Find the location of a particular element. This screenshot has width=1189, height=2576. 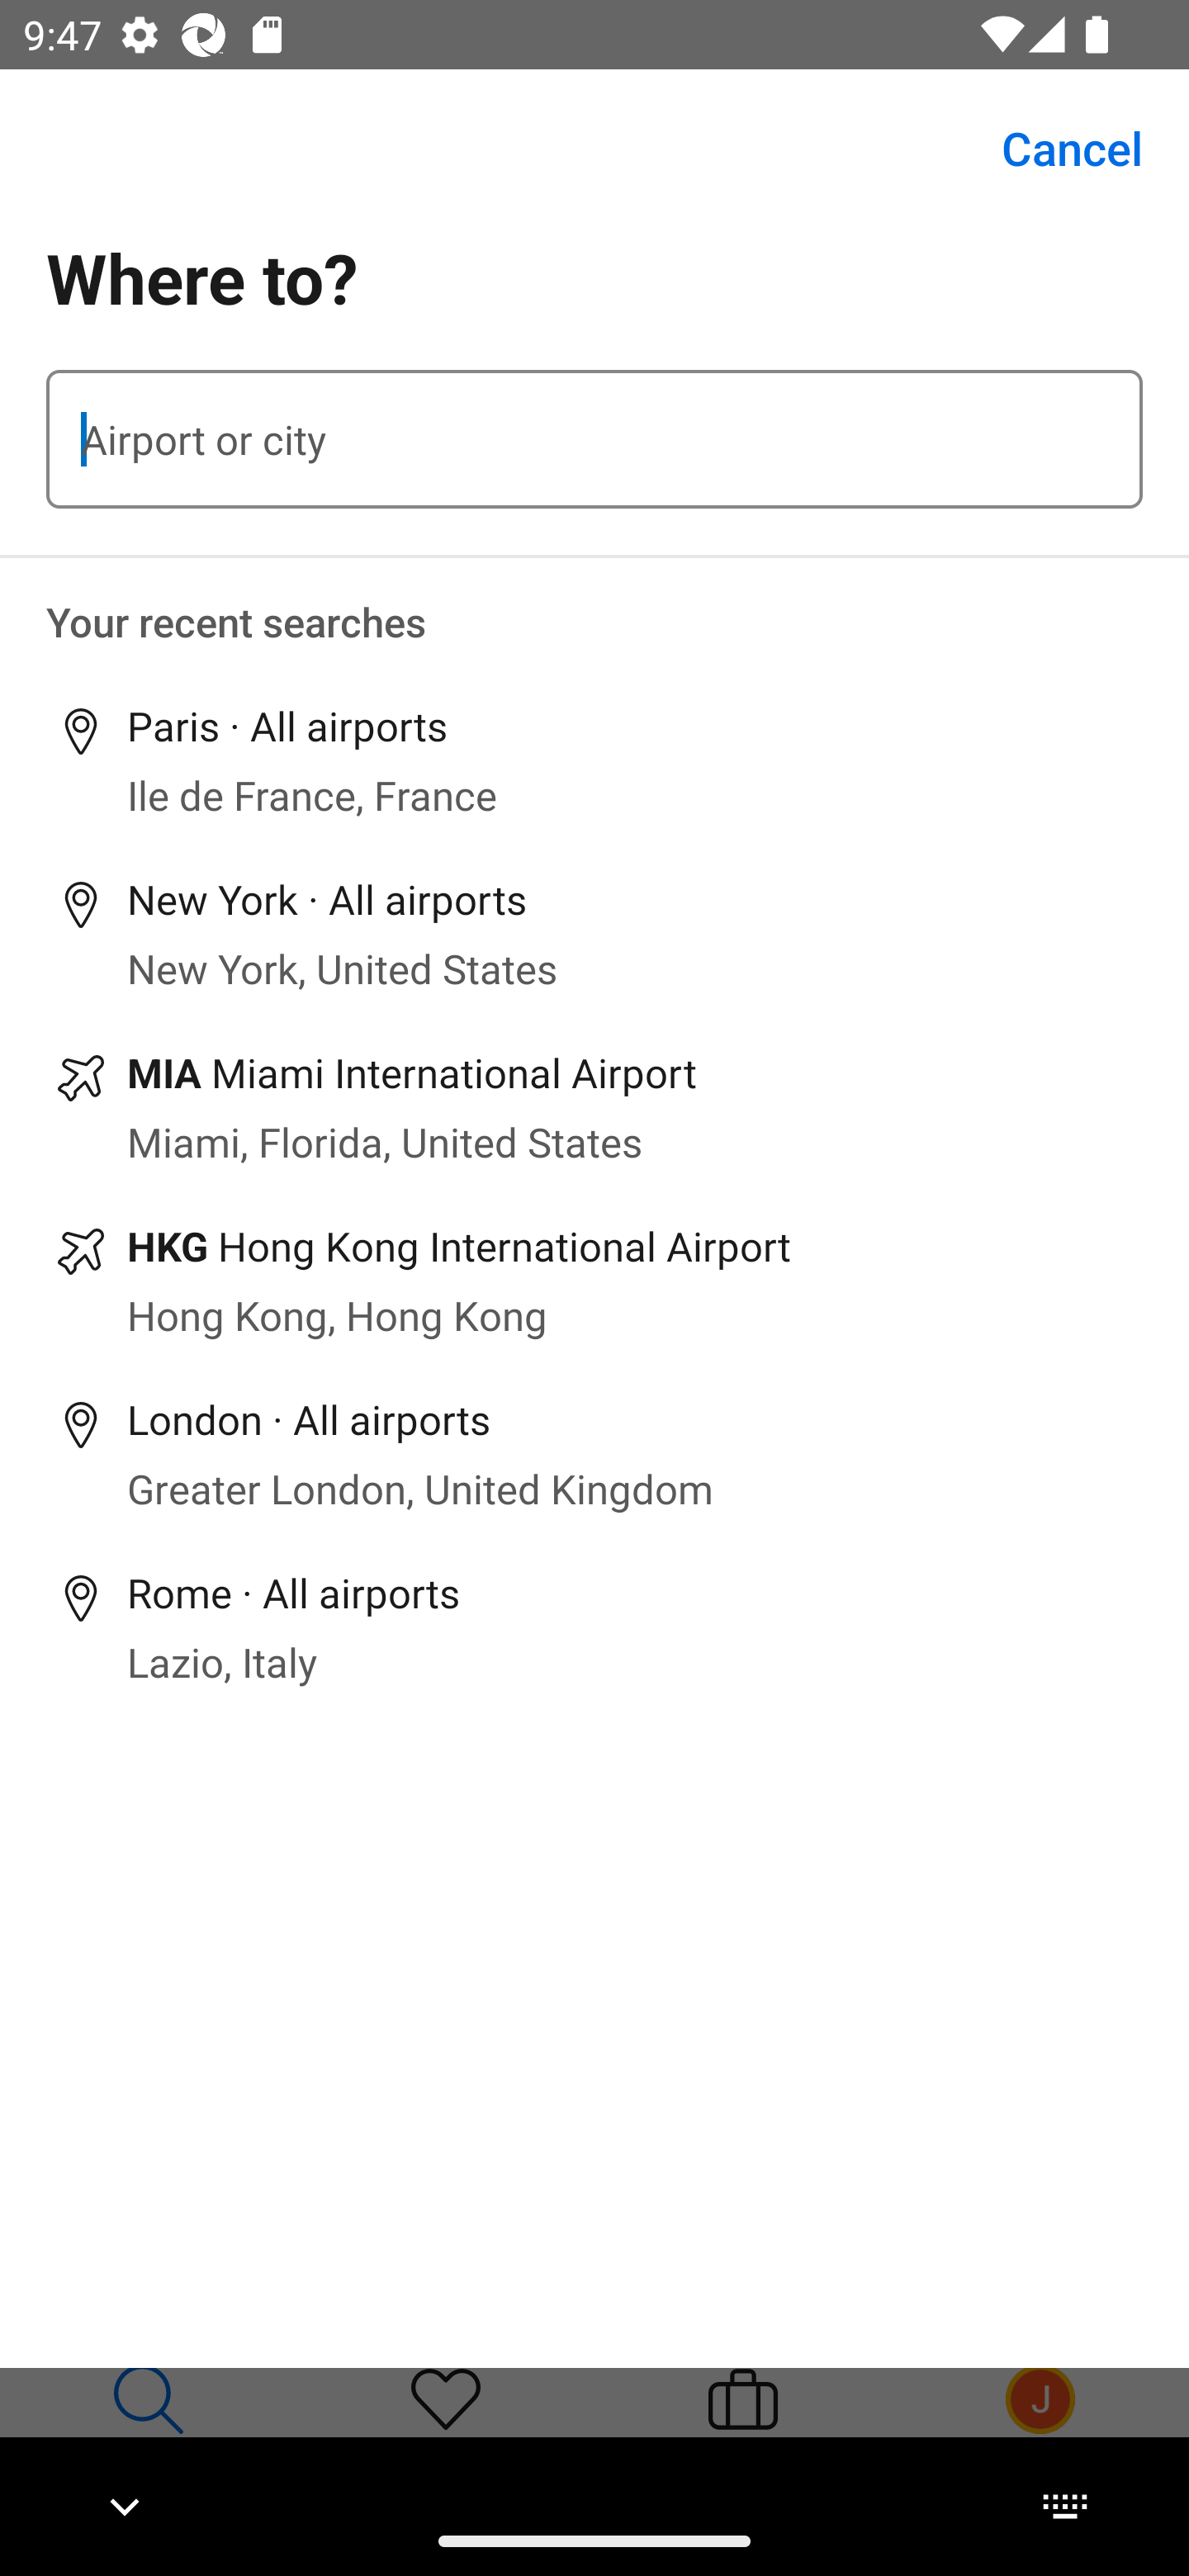

Cancel is located at coordinates (1054, 149).